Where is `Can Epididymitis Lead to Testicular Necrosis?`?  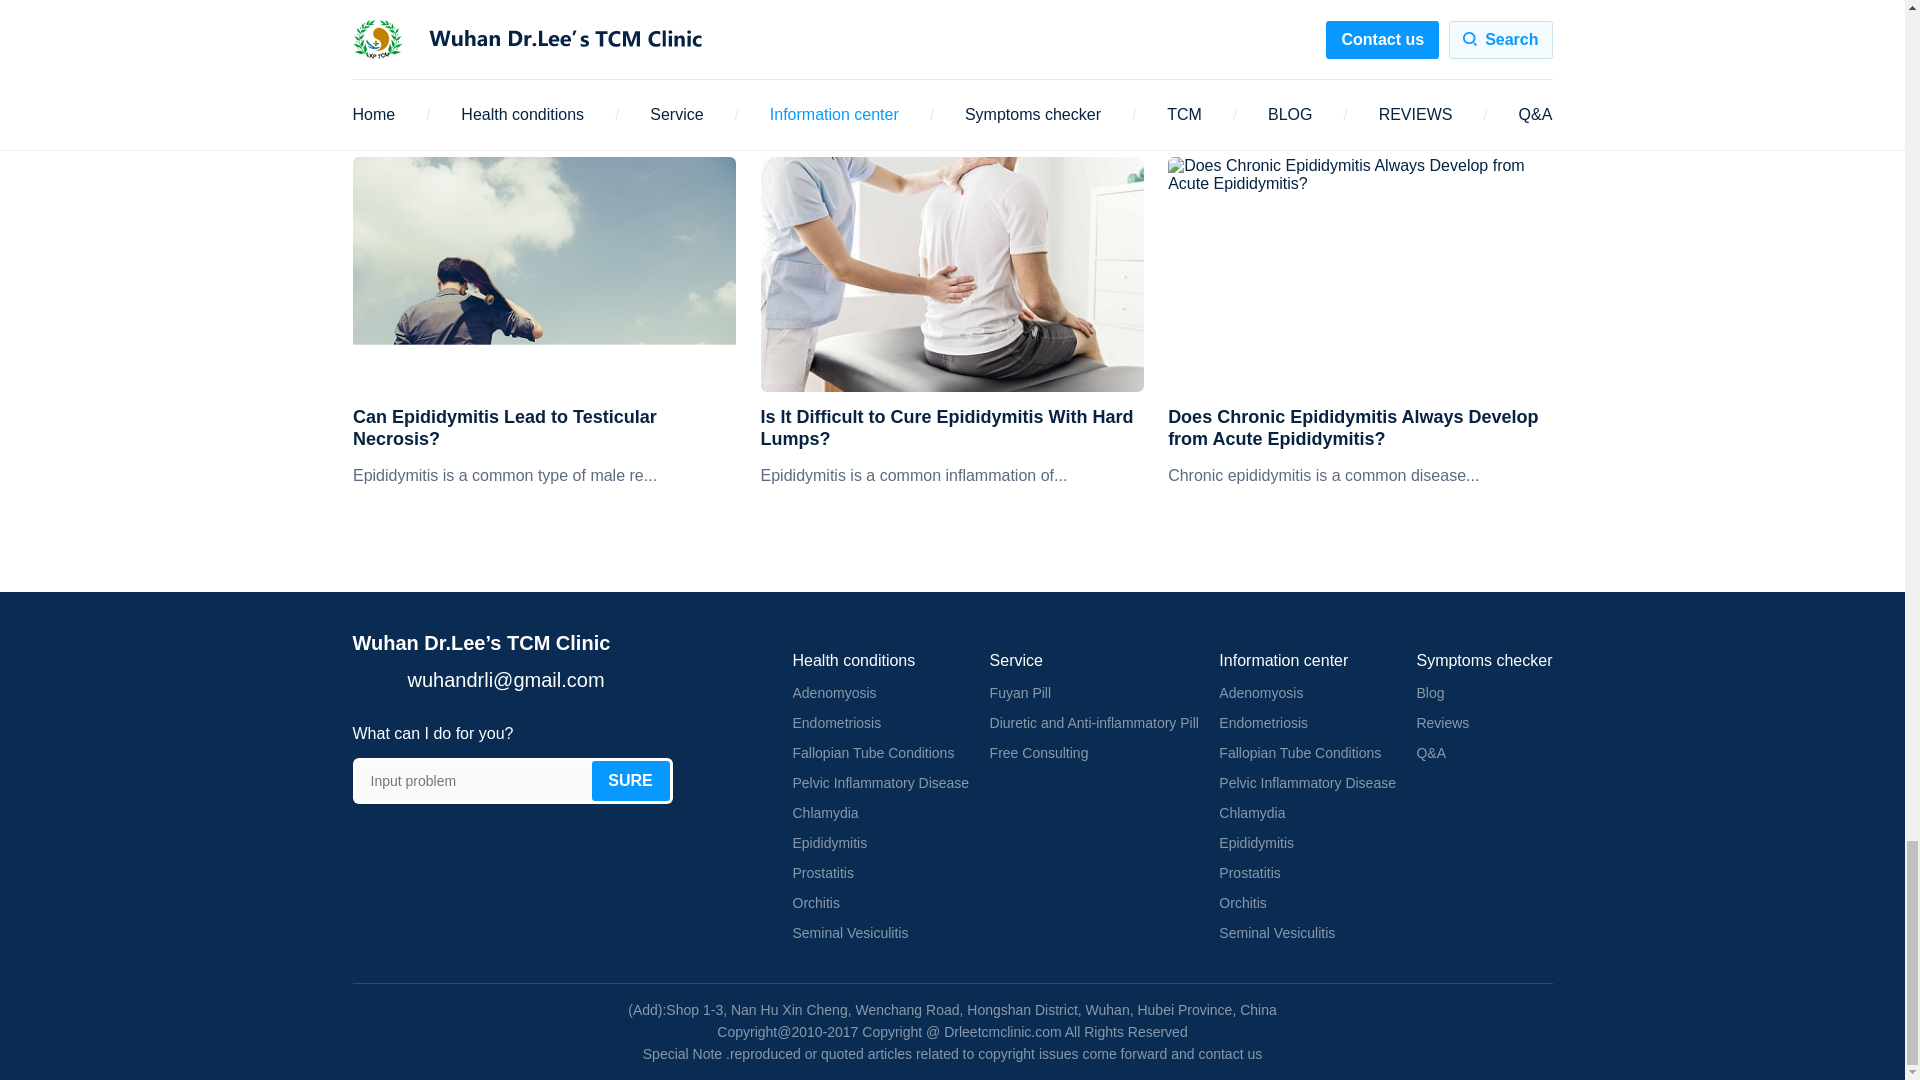 Can Epididymitis Lead to Testicular Necrosis? is located at coordinates (544, 274).